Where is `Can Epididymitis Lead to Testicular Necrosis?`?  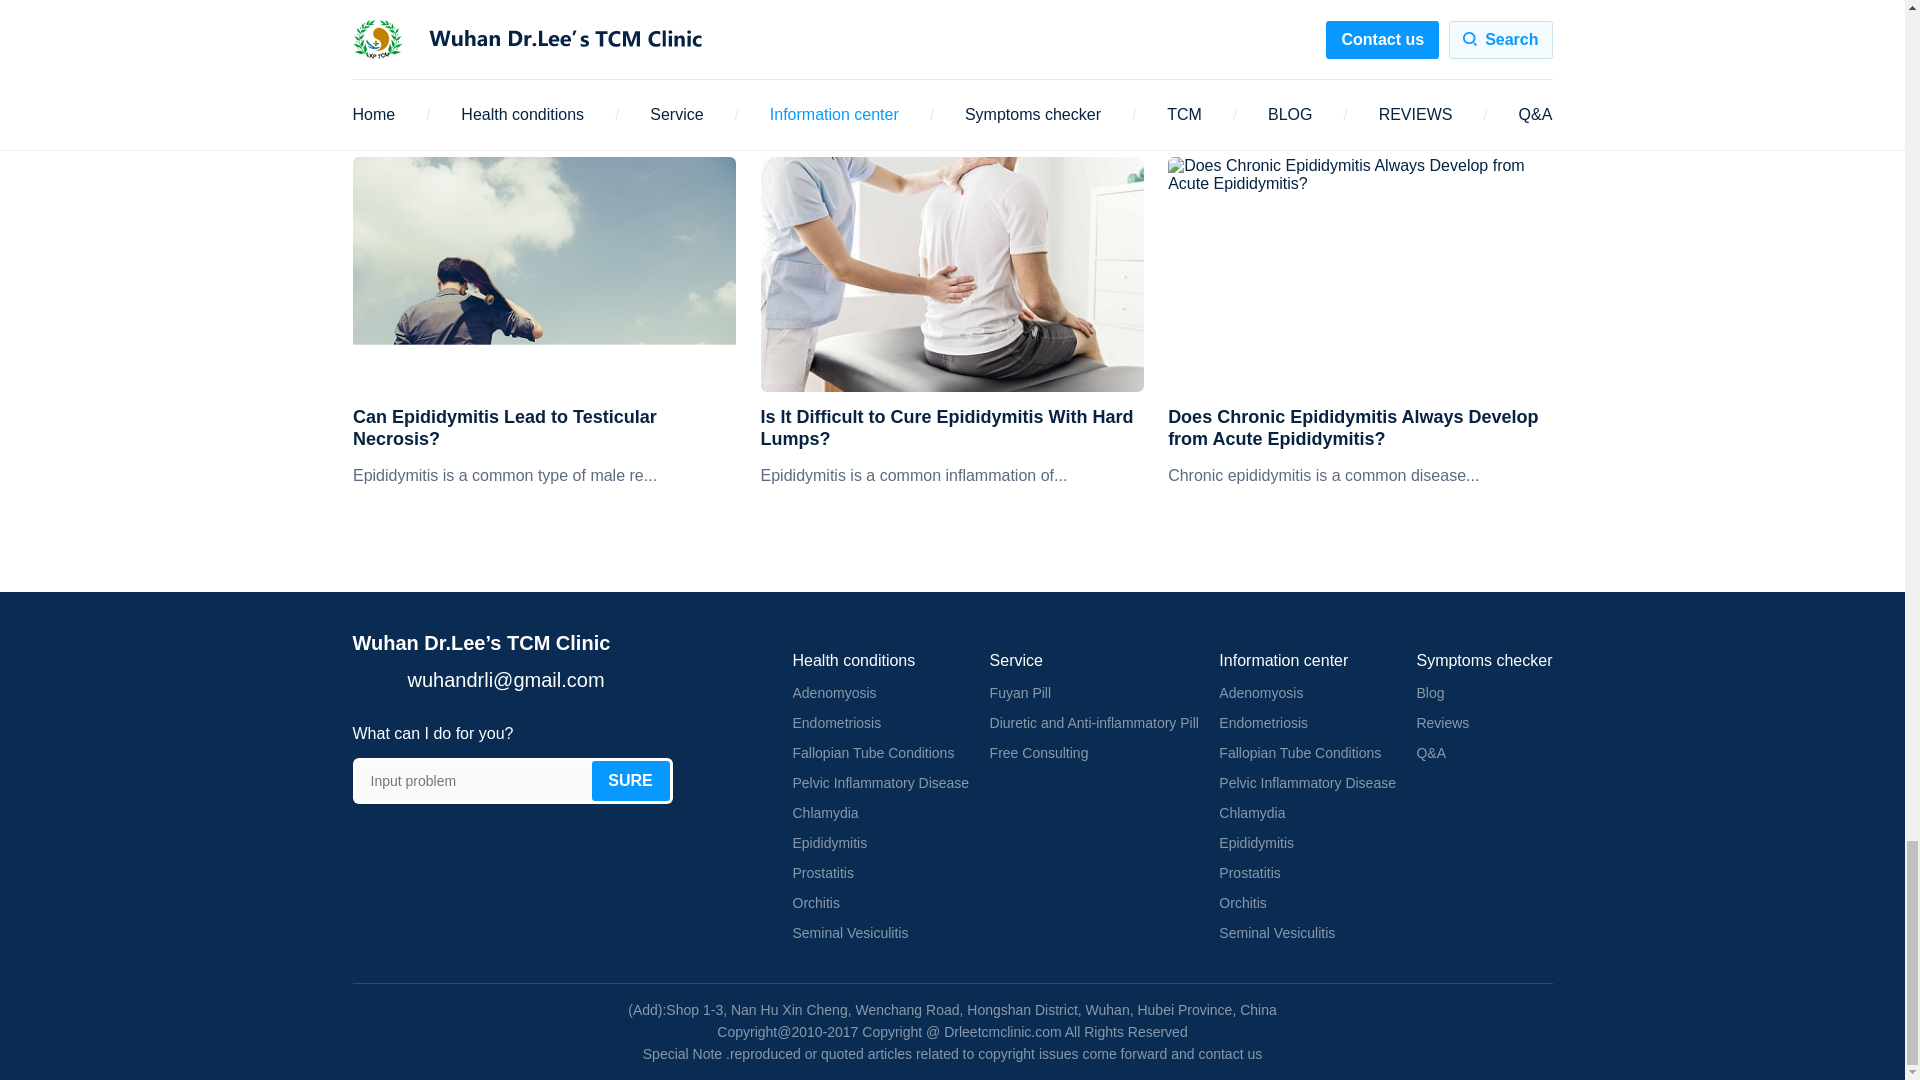 Can Epididymitis Lead to Testicular Necrosis? is located at coordinates (544, 274).